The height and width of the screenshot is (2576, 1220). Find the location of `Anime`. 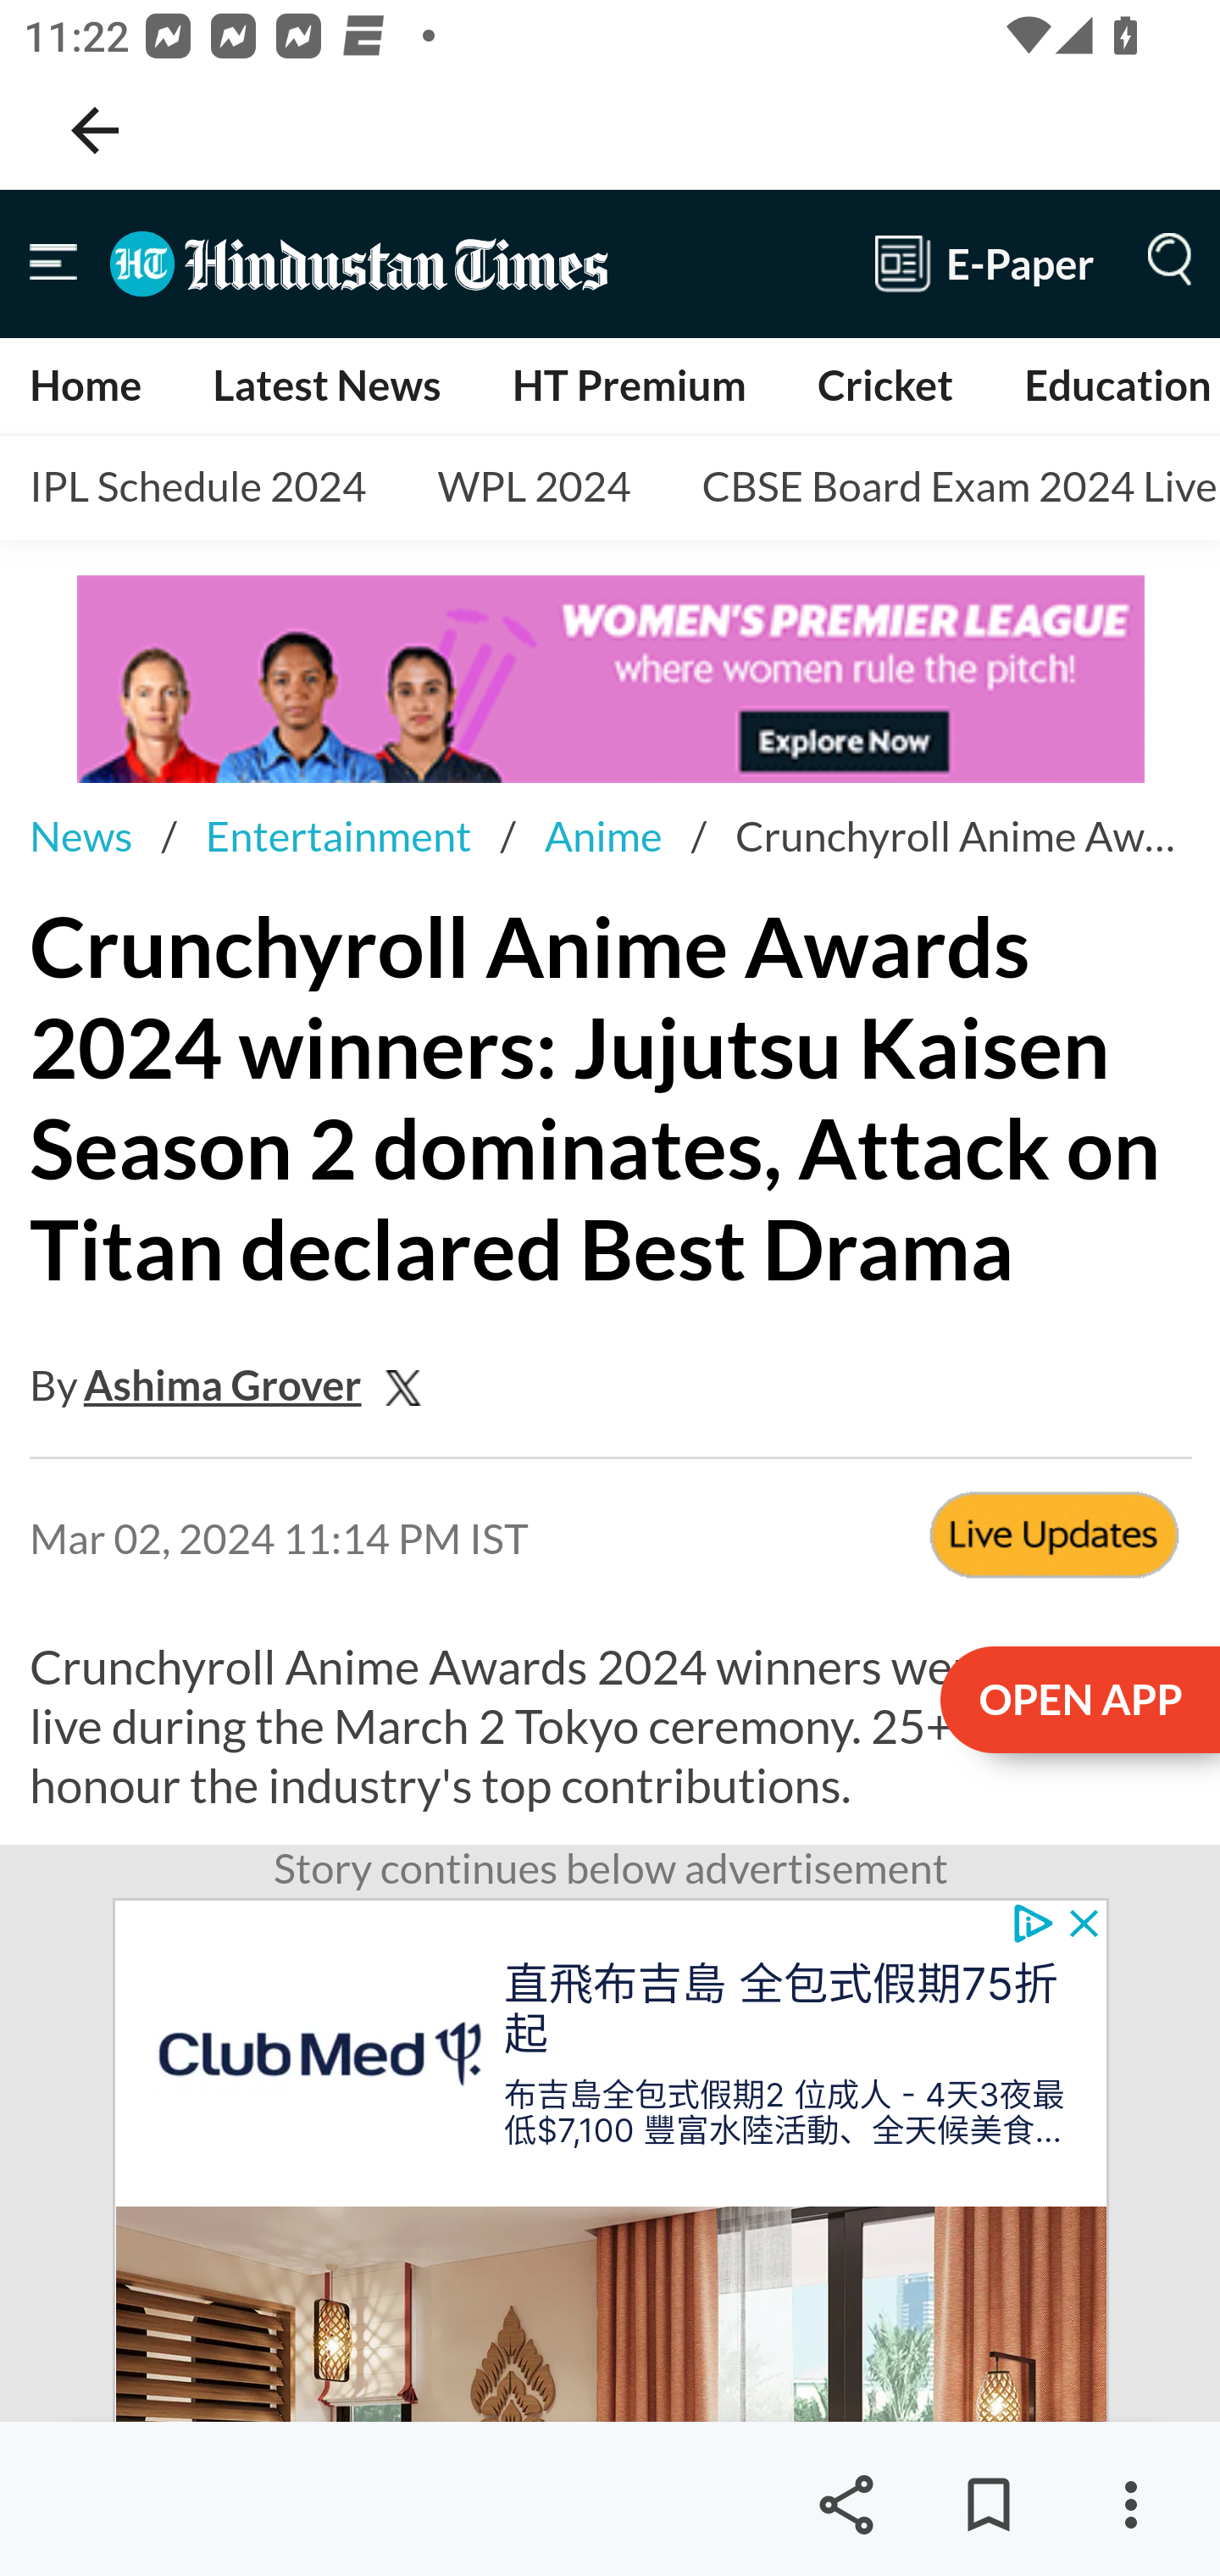

Anime is located at coordinates (602, 836).